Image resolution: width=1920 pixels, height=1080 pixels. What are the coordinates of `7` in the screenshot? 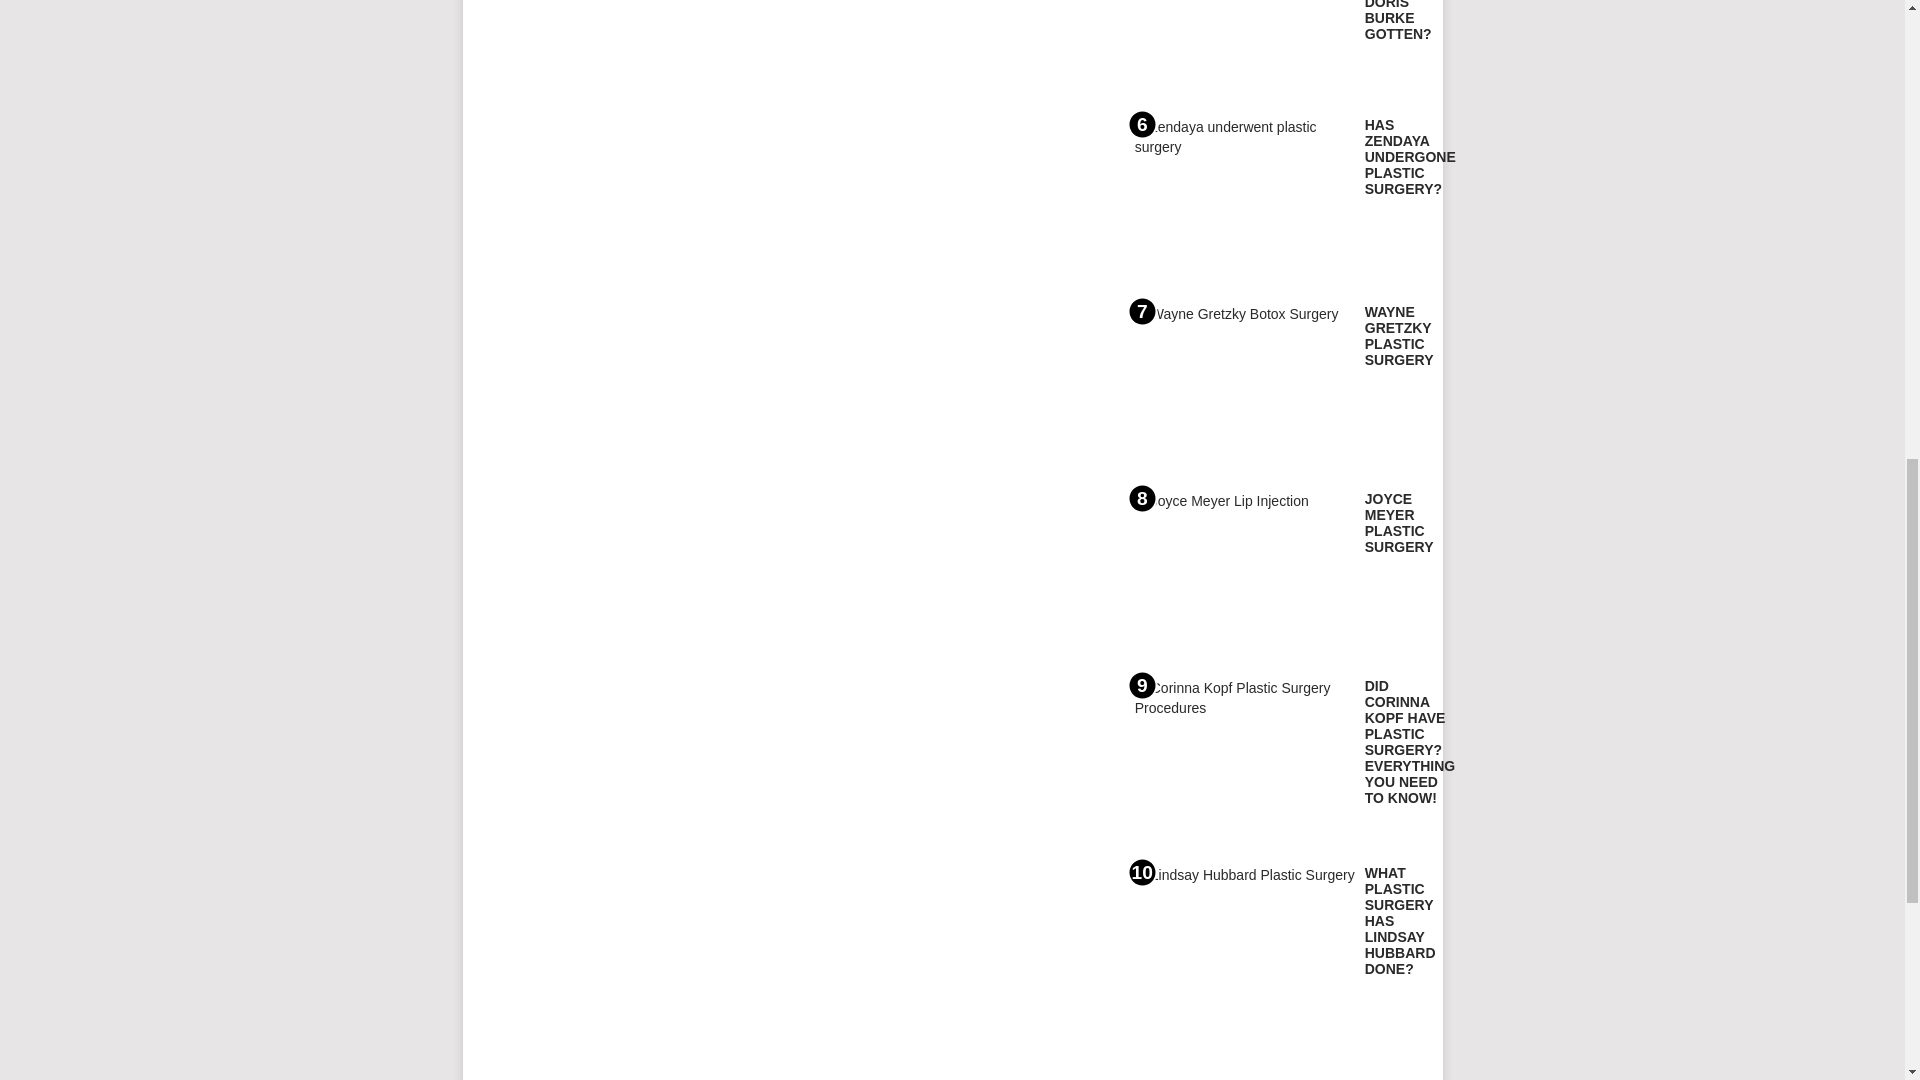 It's located at (1244, 384).